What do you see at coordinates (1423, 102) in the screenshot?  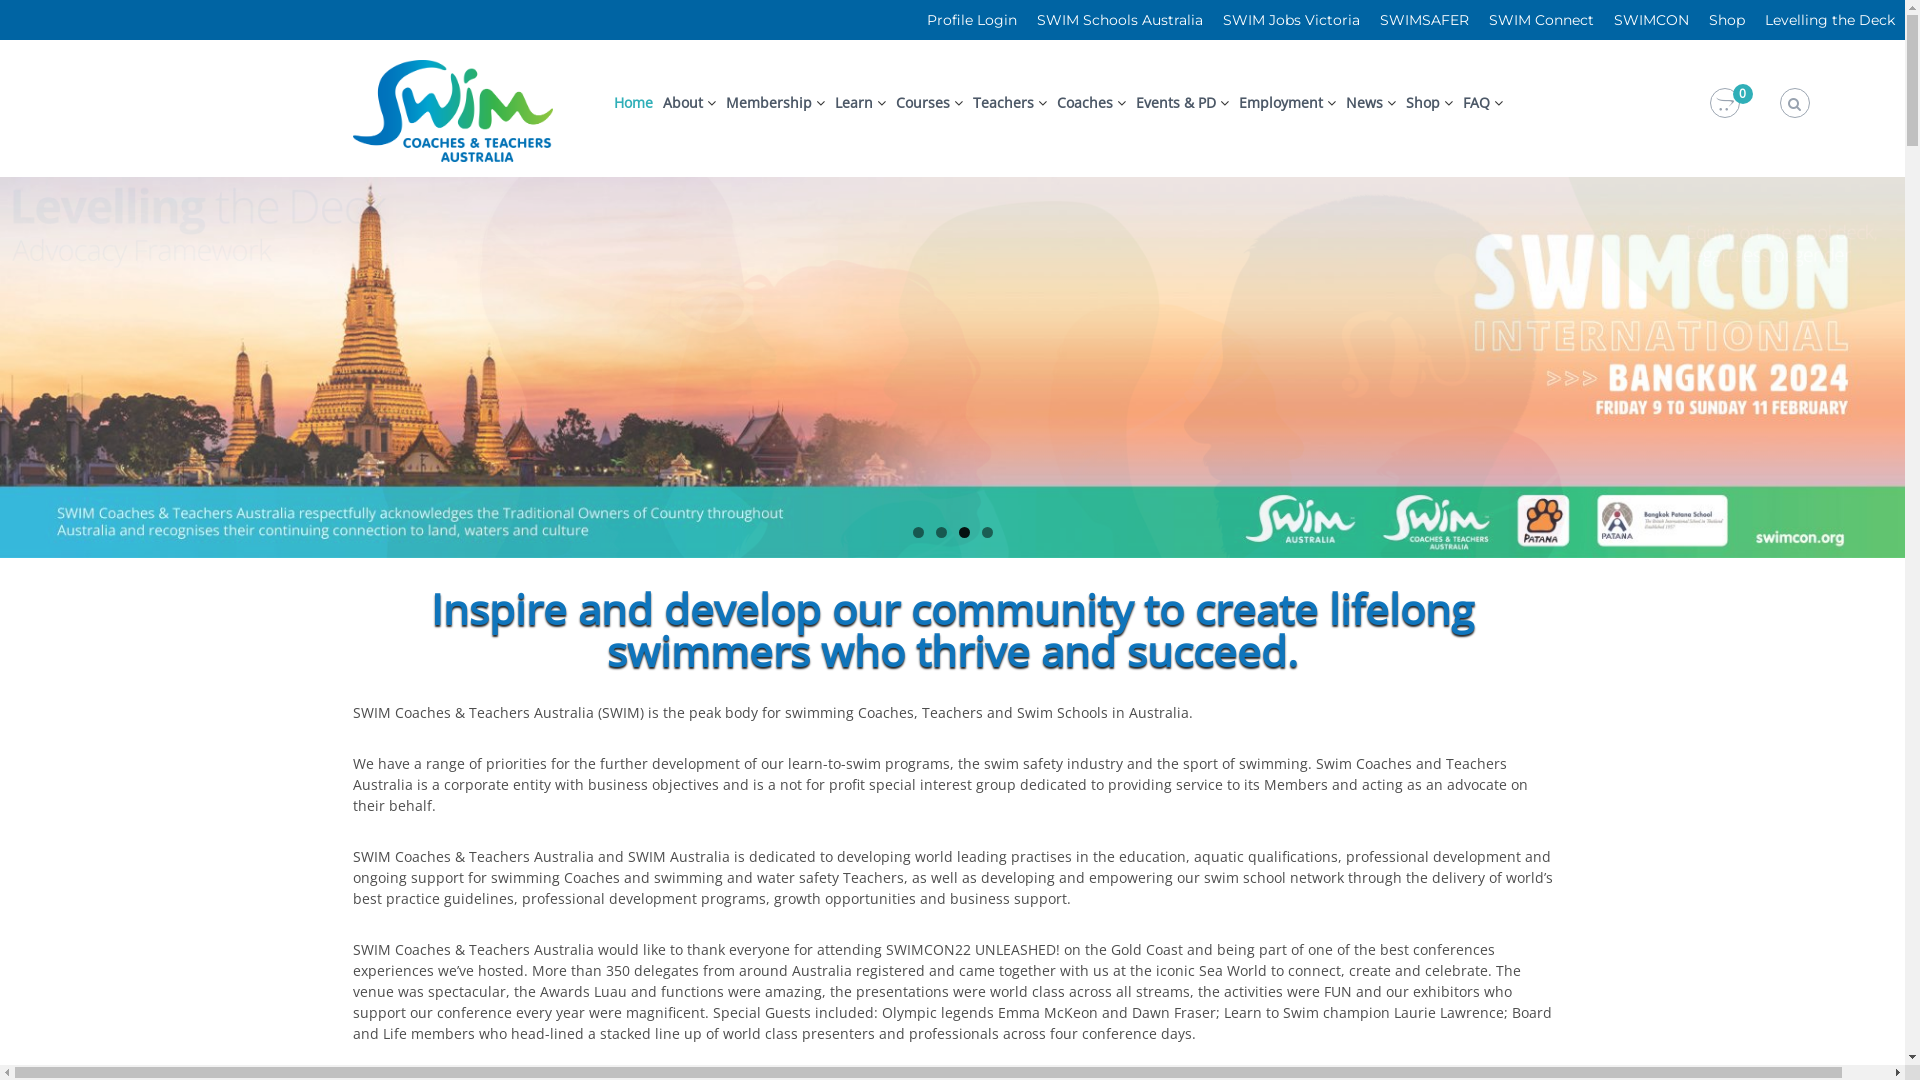 I see `Shop` at bounding box center [1423, 102].